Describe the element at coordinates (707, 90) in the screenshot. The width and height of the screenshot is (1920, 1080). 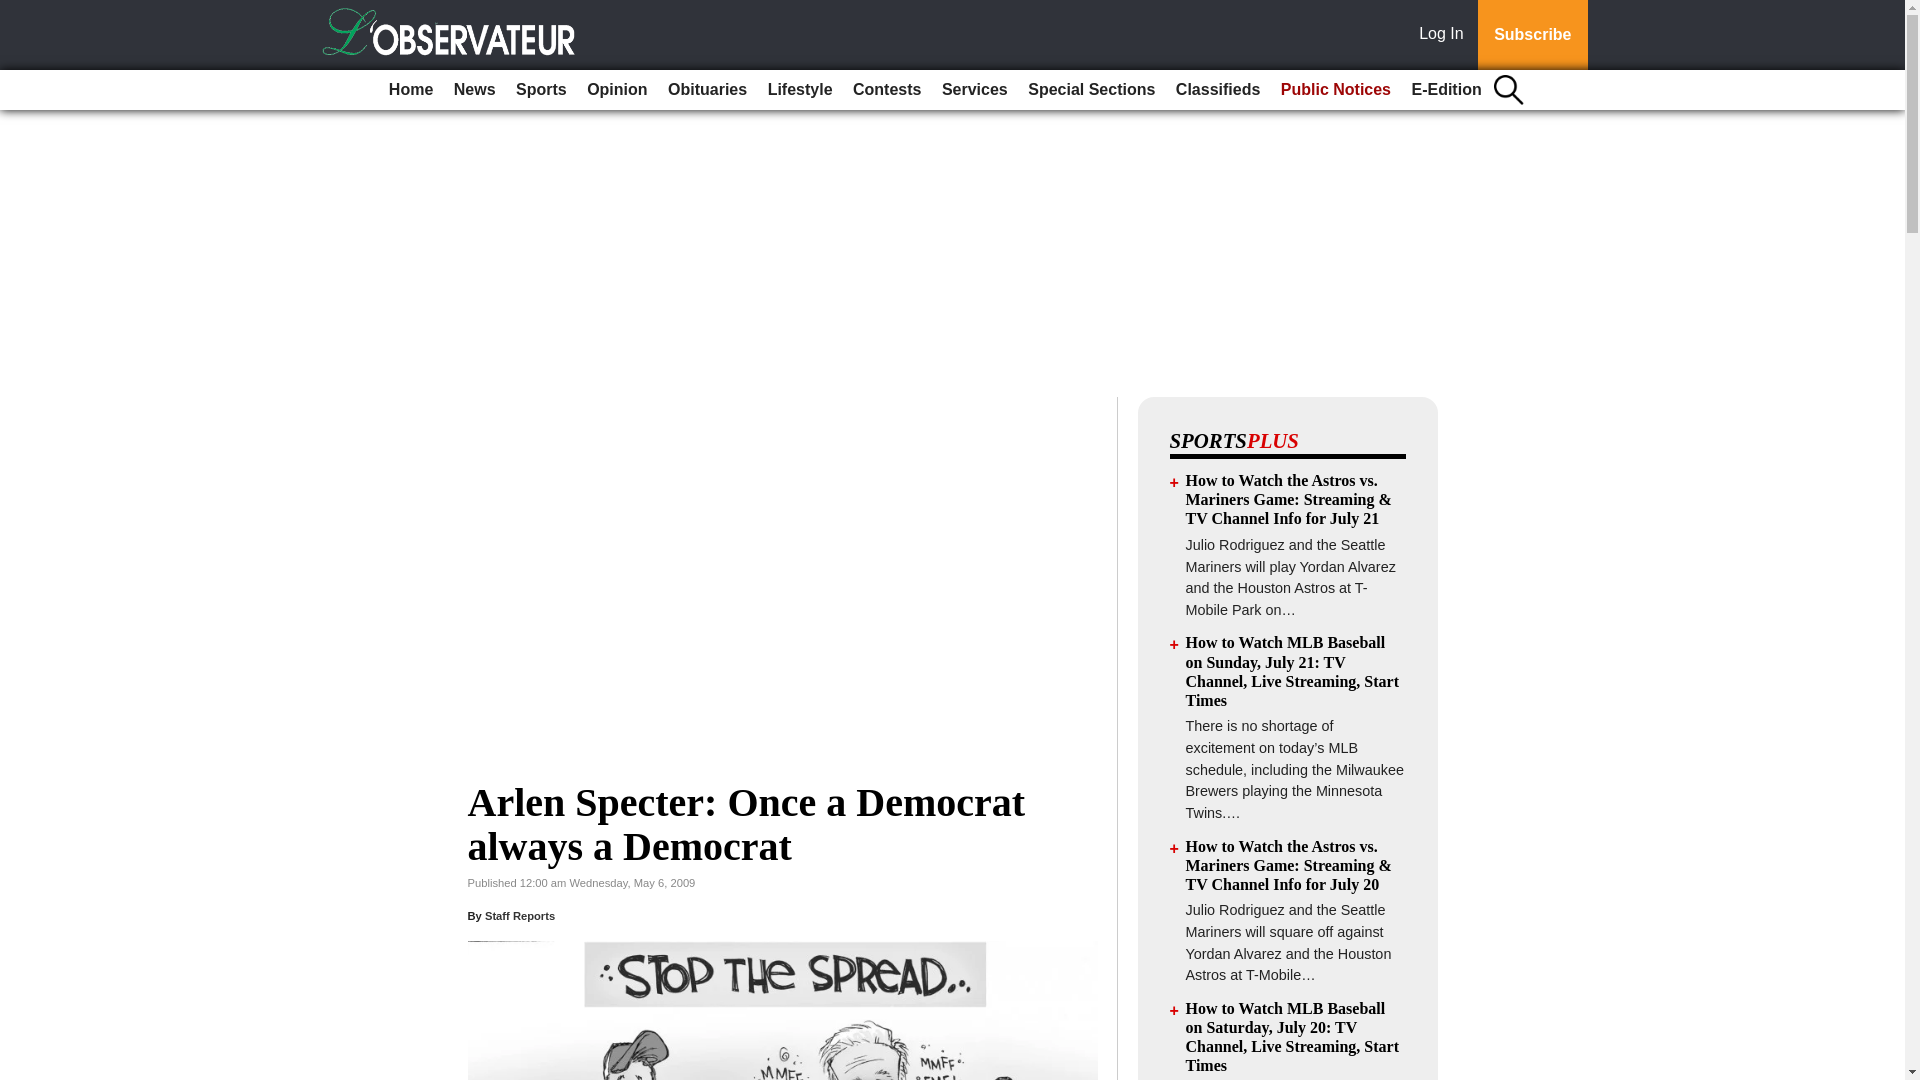
I see `Obituaries` at that location.